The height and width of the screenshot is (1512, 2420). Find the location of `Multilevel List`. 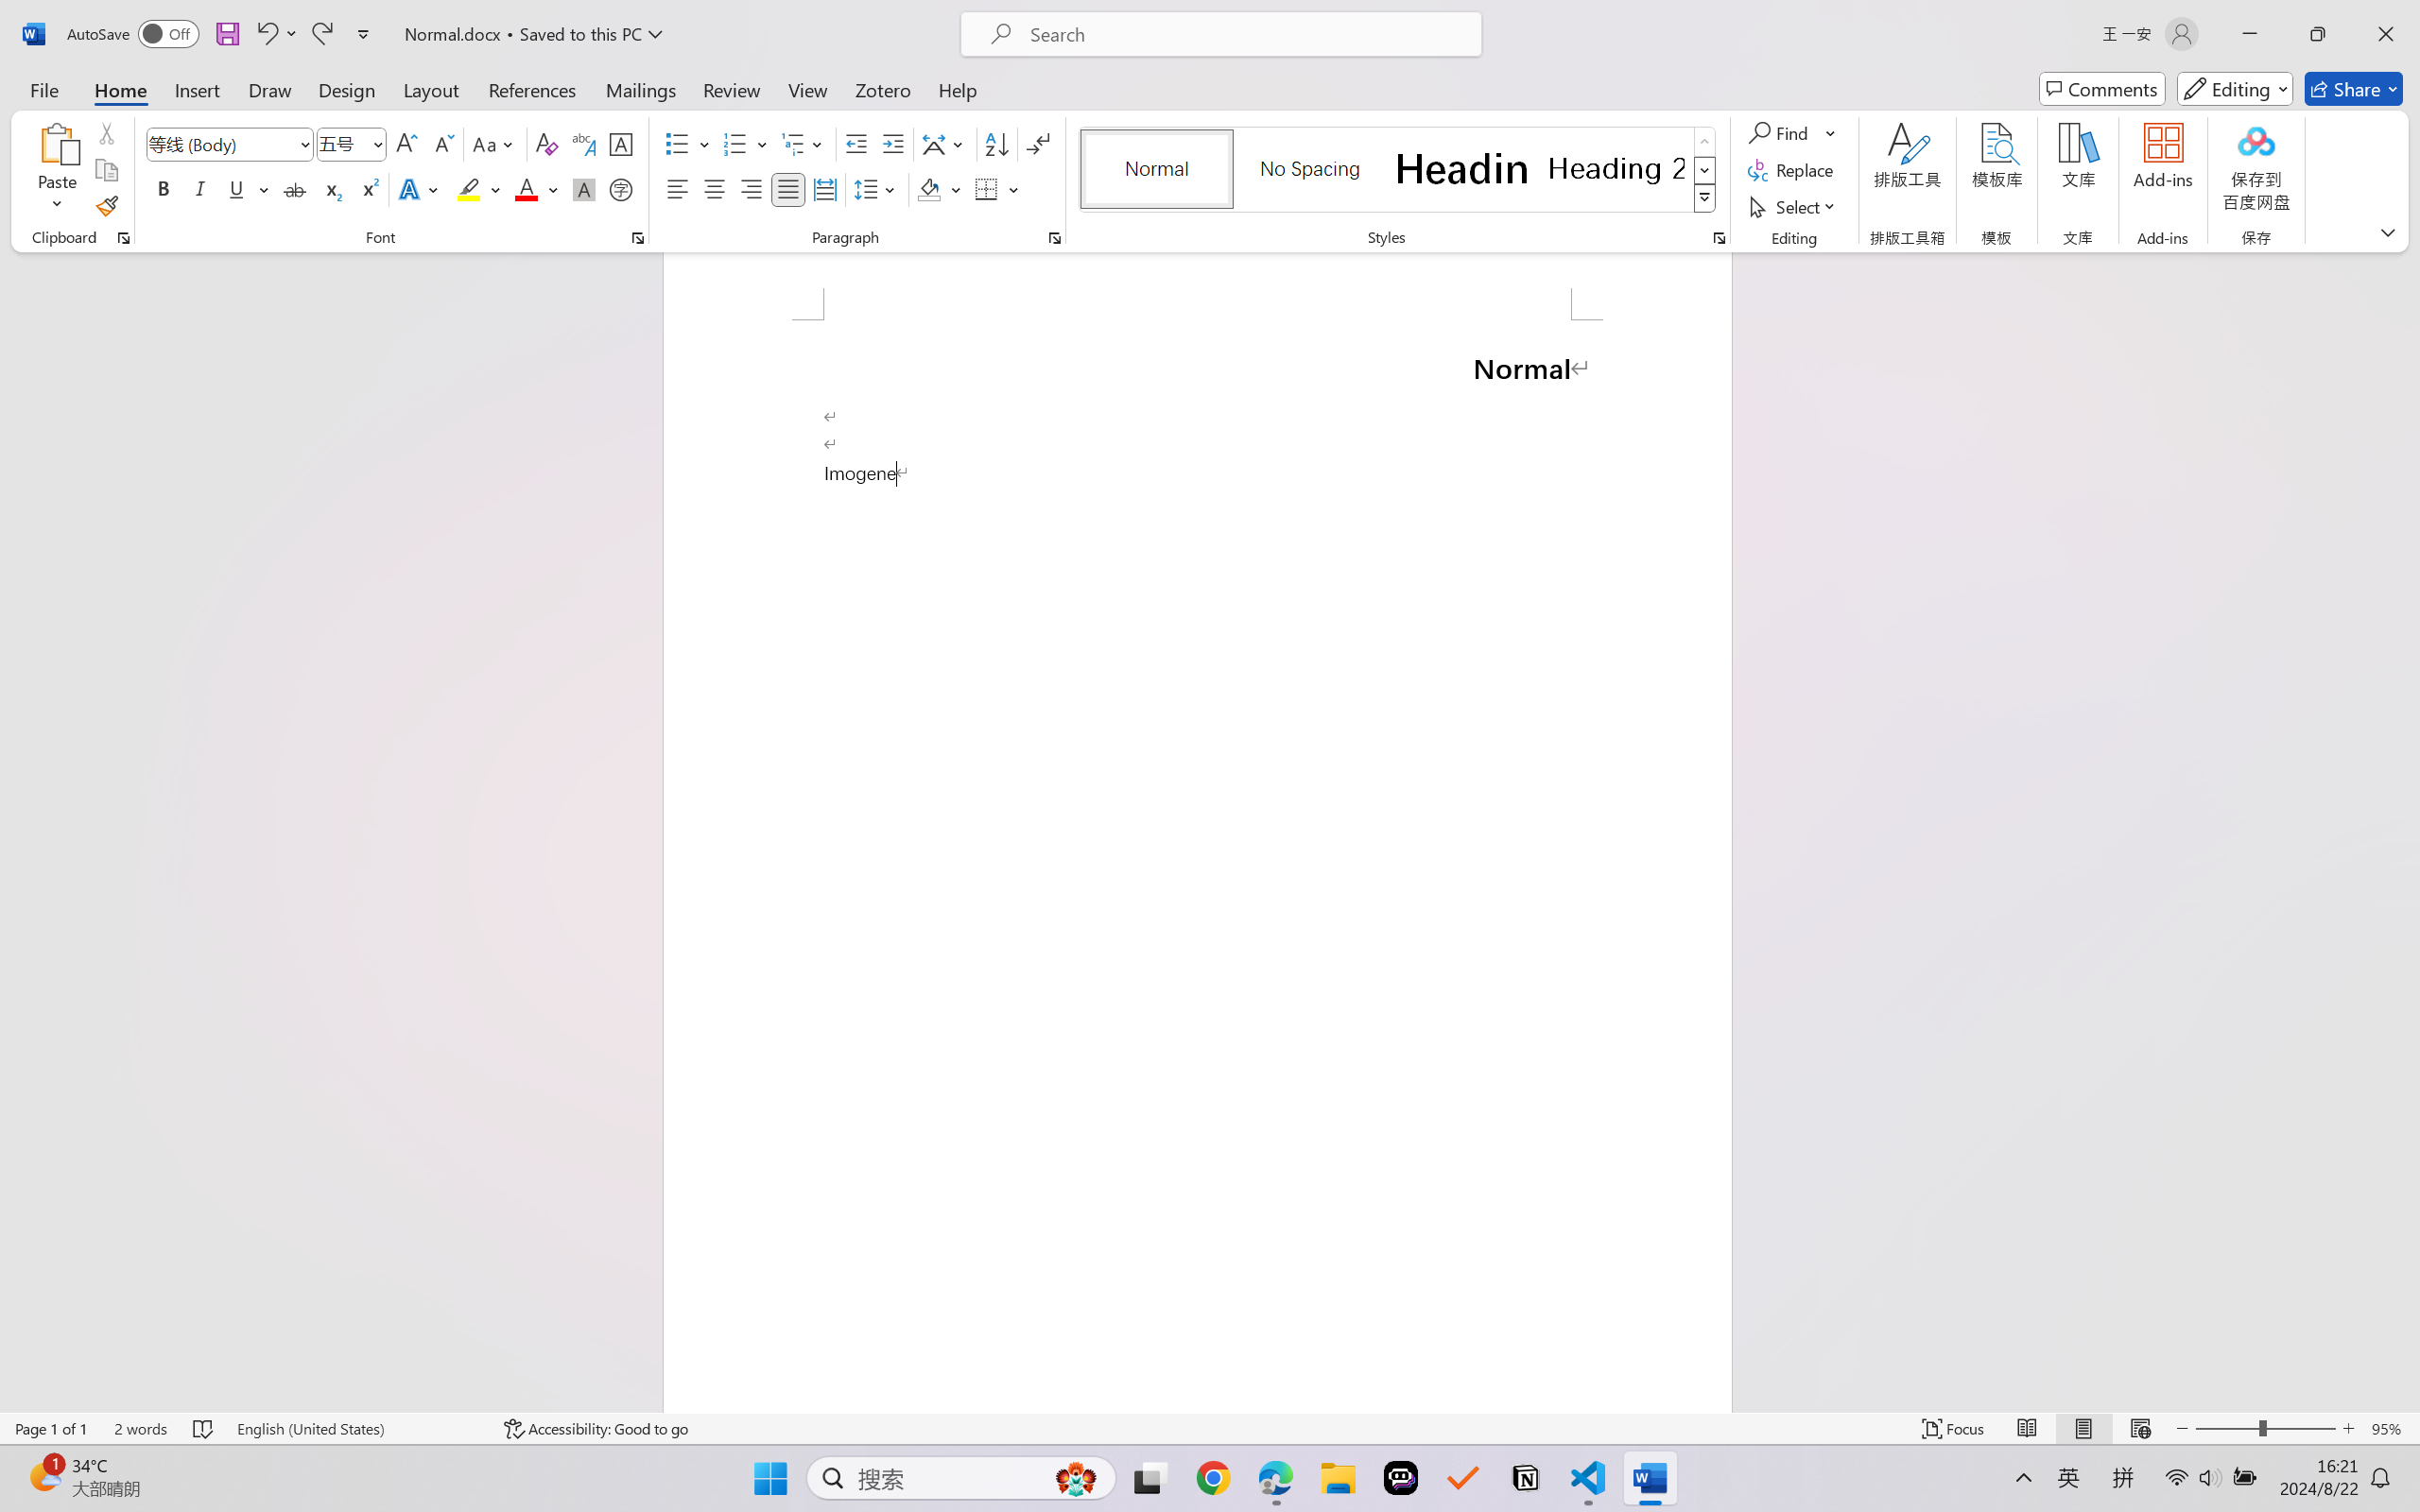

Multilevel List is located at coordinates (804, 144).